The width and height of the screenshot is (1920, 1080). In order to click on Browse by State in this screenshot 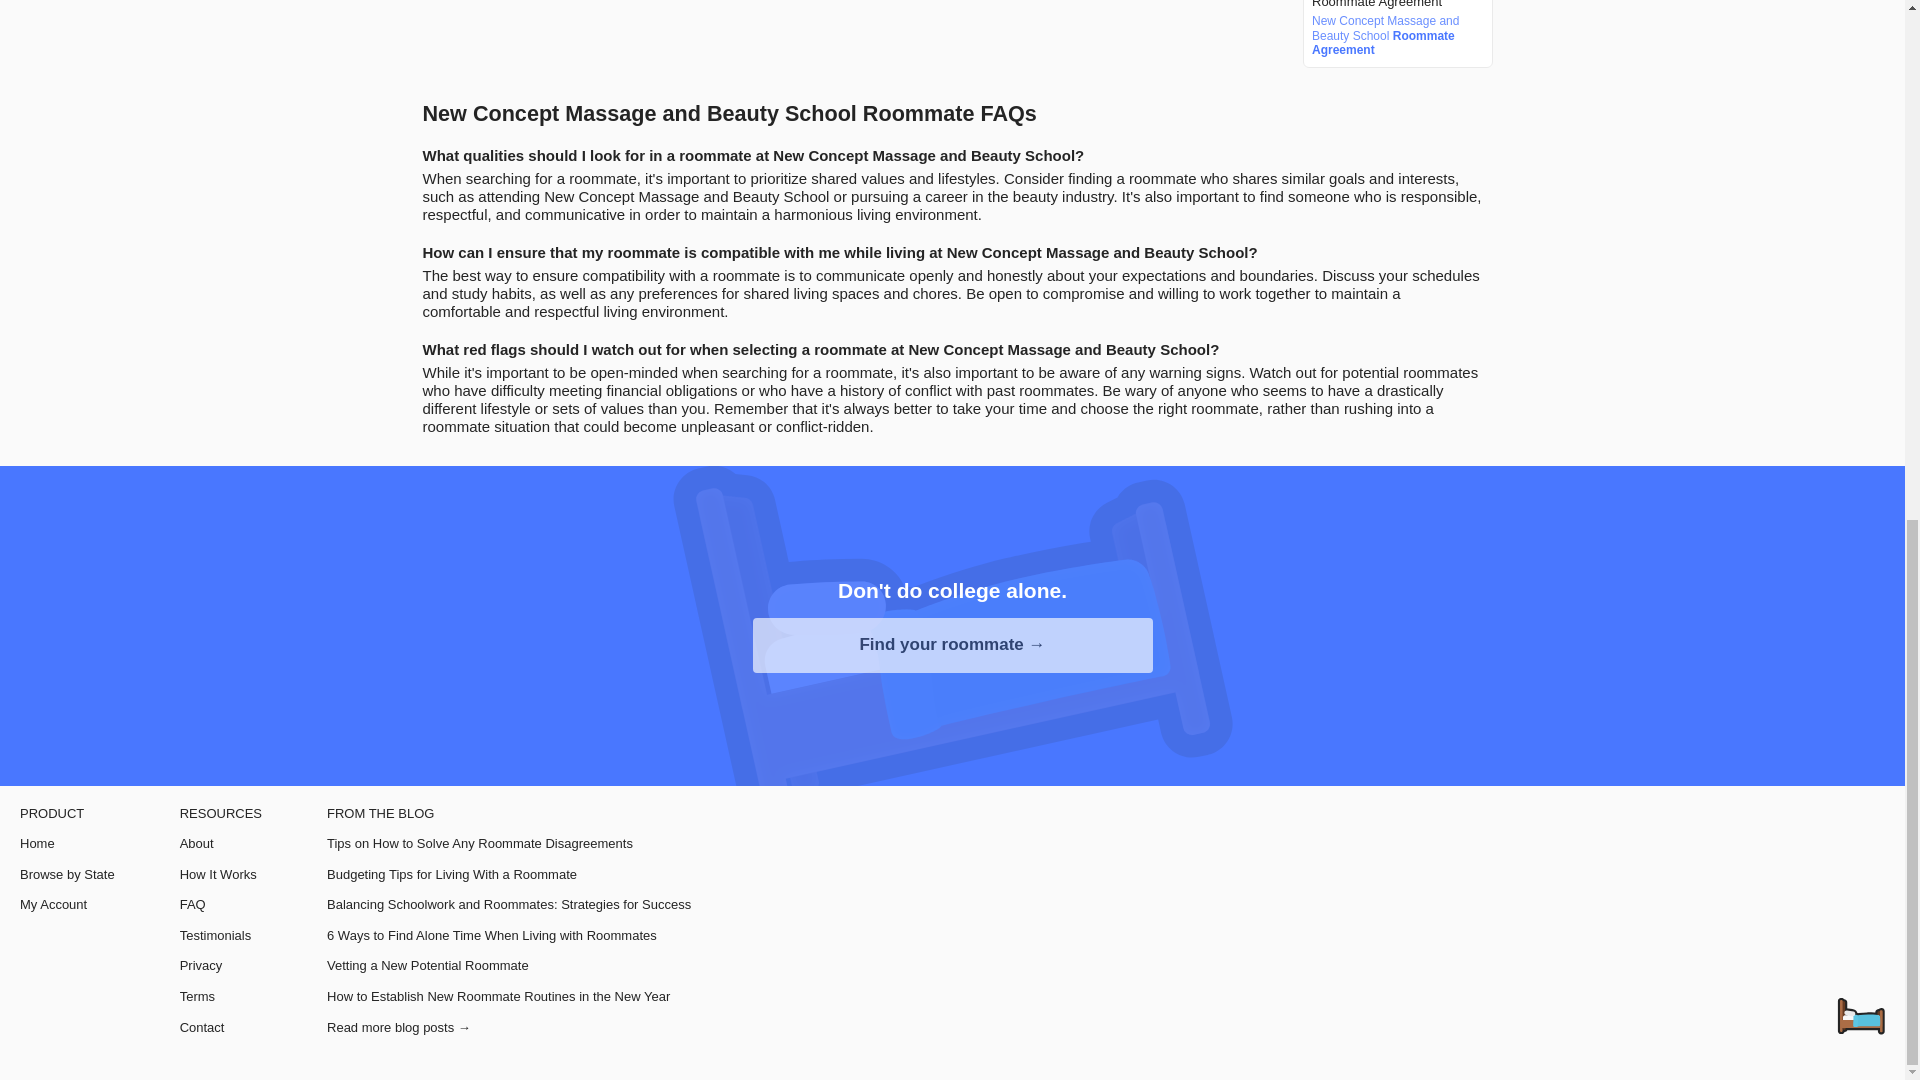, I will do `click(67, 875)`.